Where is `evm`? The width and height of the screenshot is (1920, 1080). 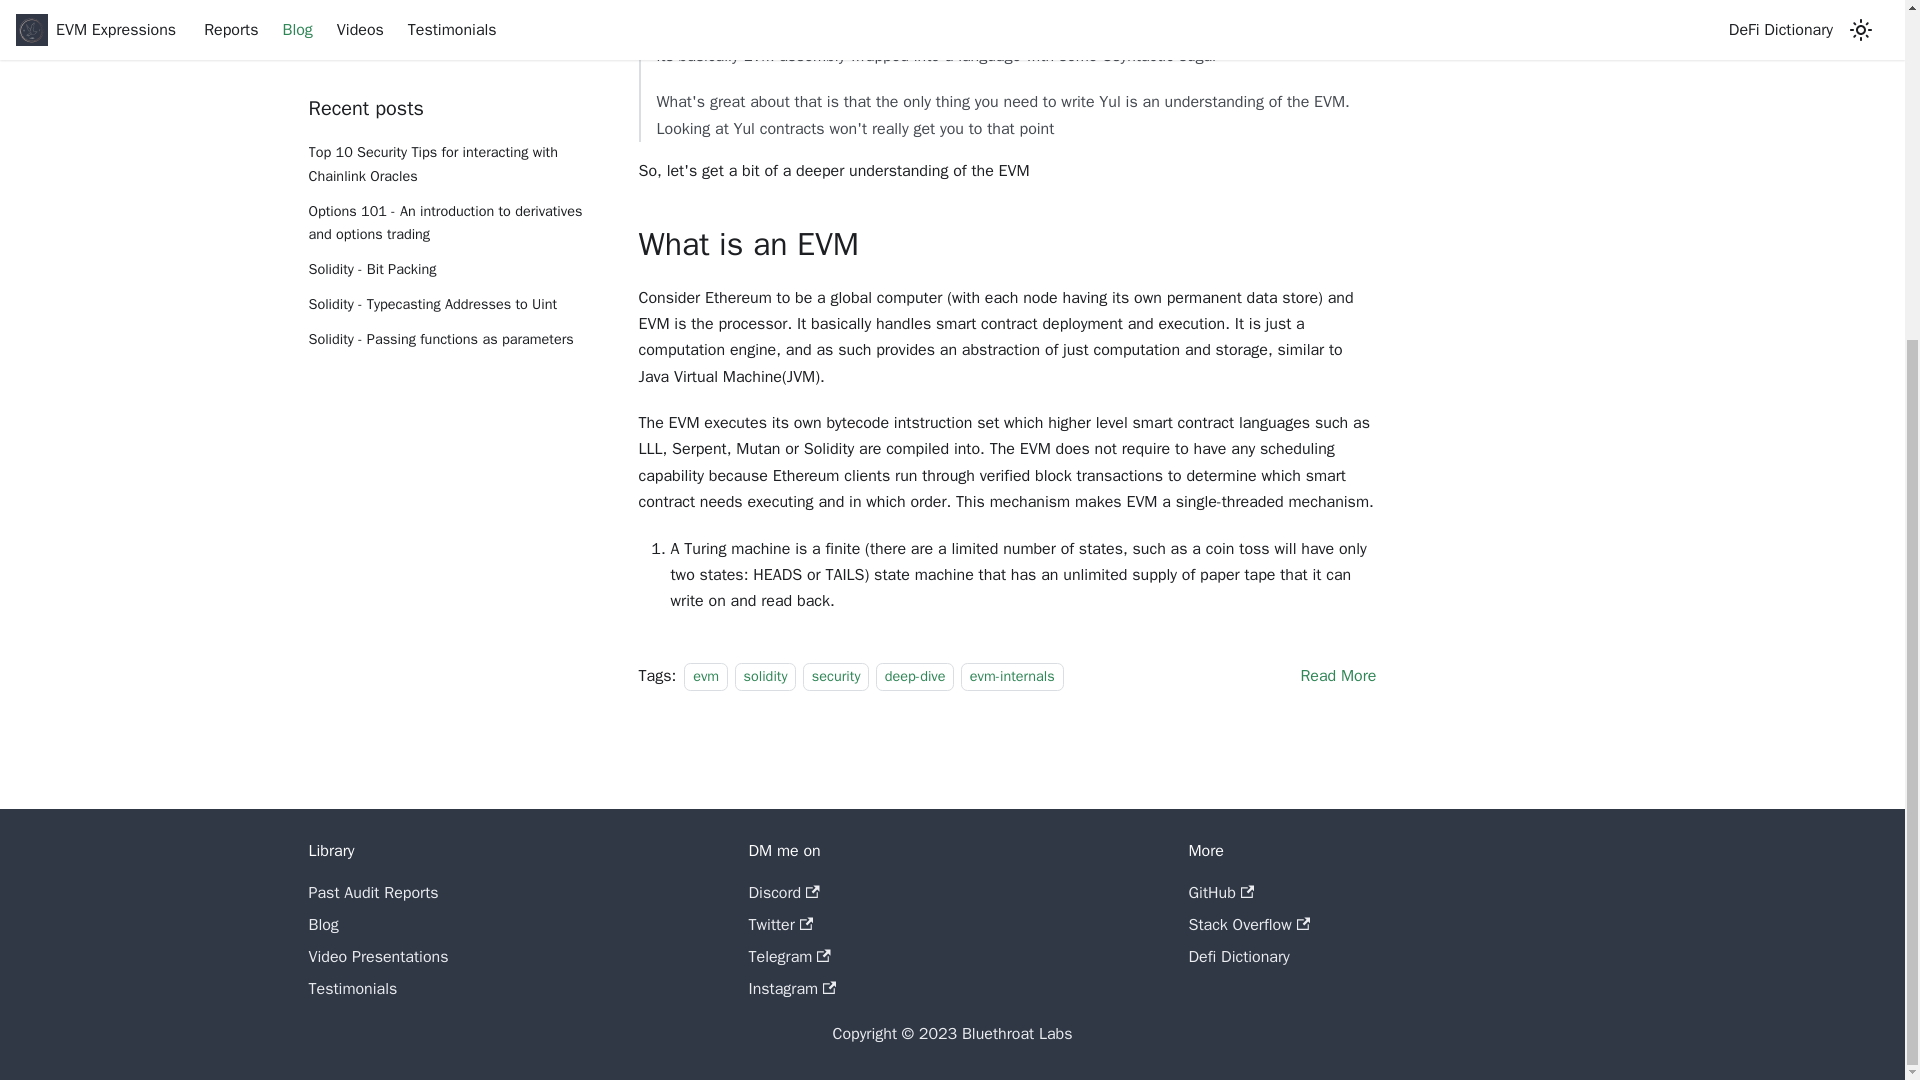 evm is located at coordinates (705, 677).